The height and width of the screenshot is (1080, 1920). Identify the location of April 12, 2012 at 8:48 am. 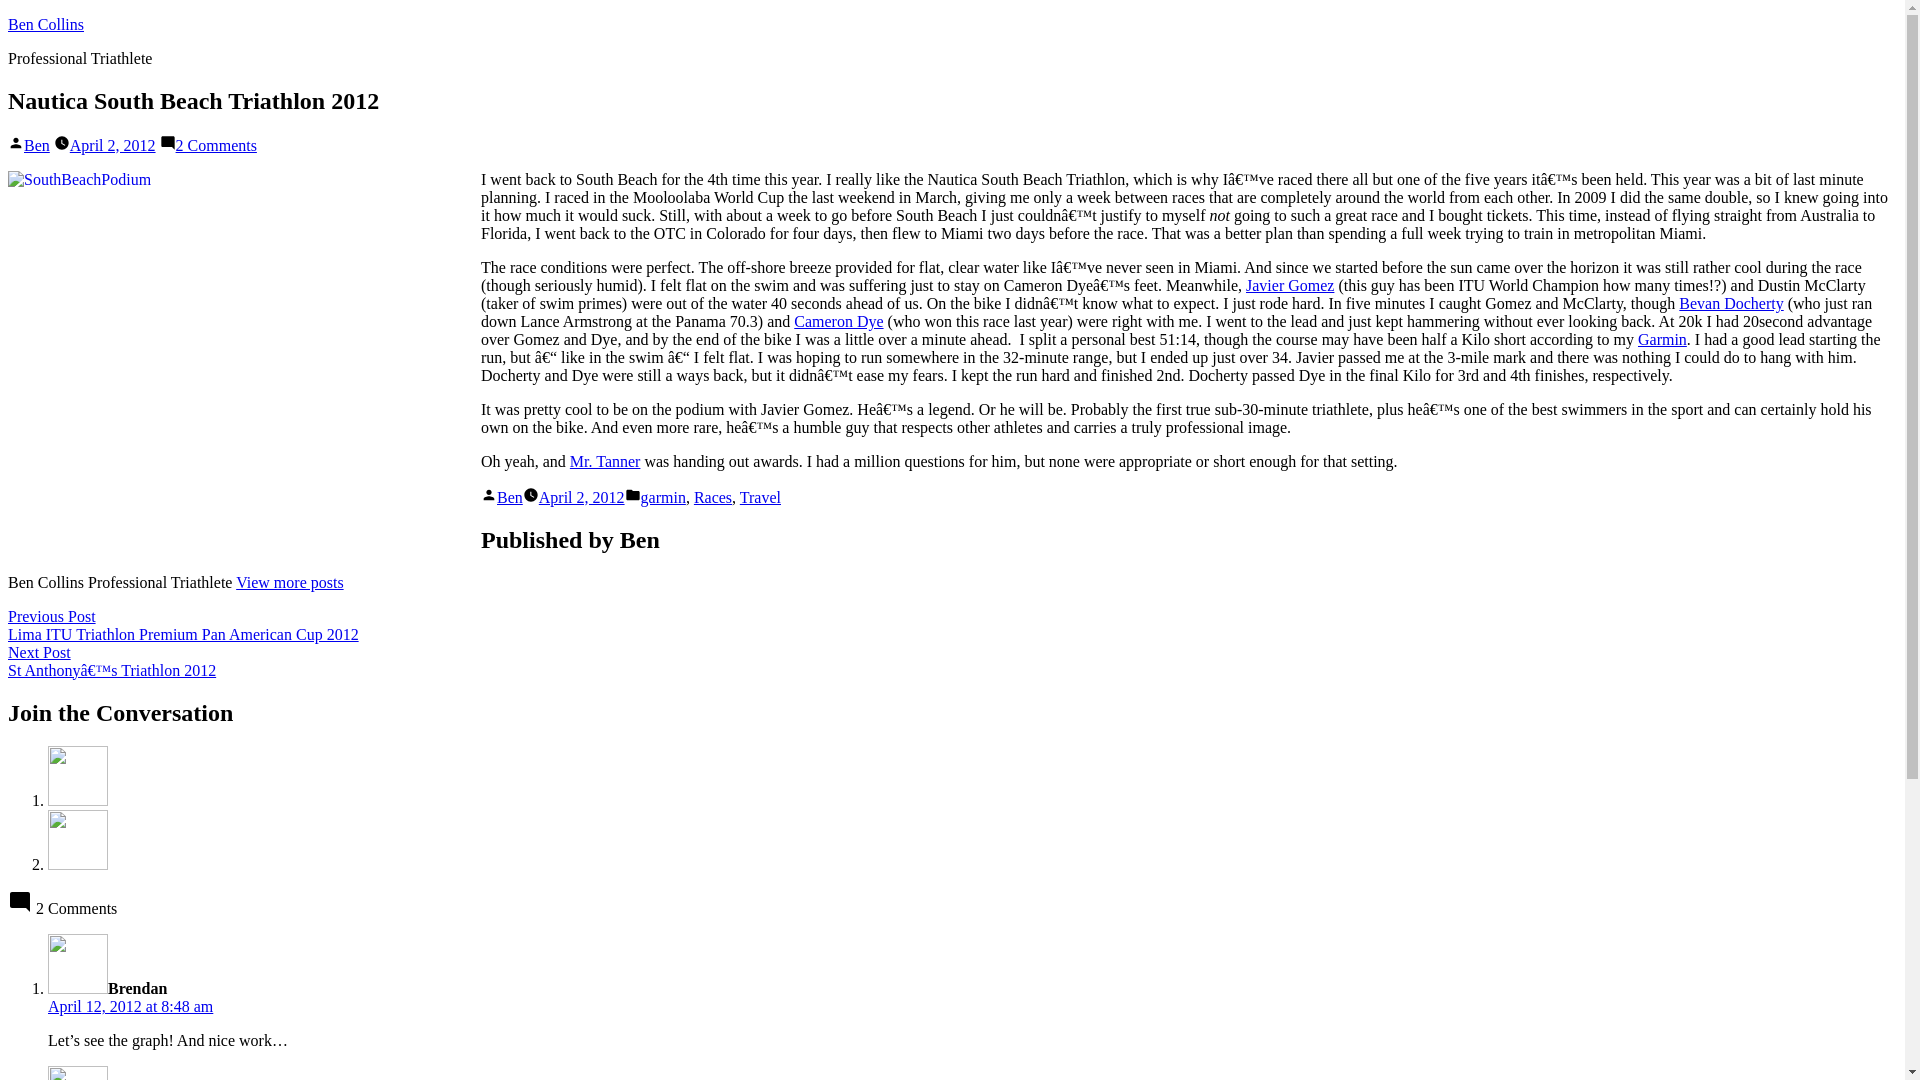
(510, 498).